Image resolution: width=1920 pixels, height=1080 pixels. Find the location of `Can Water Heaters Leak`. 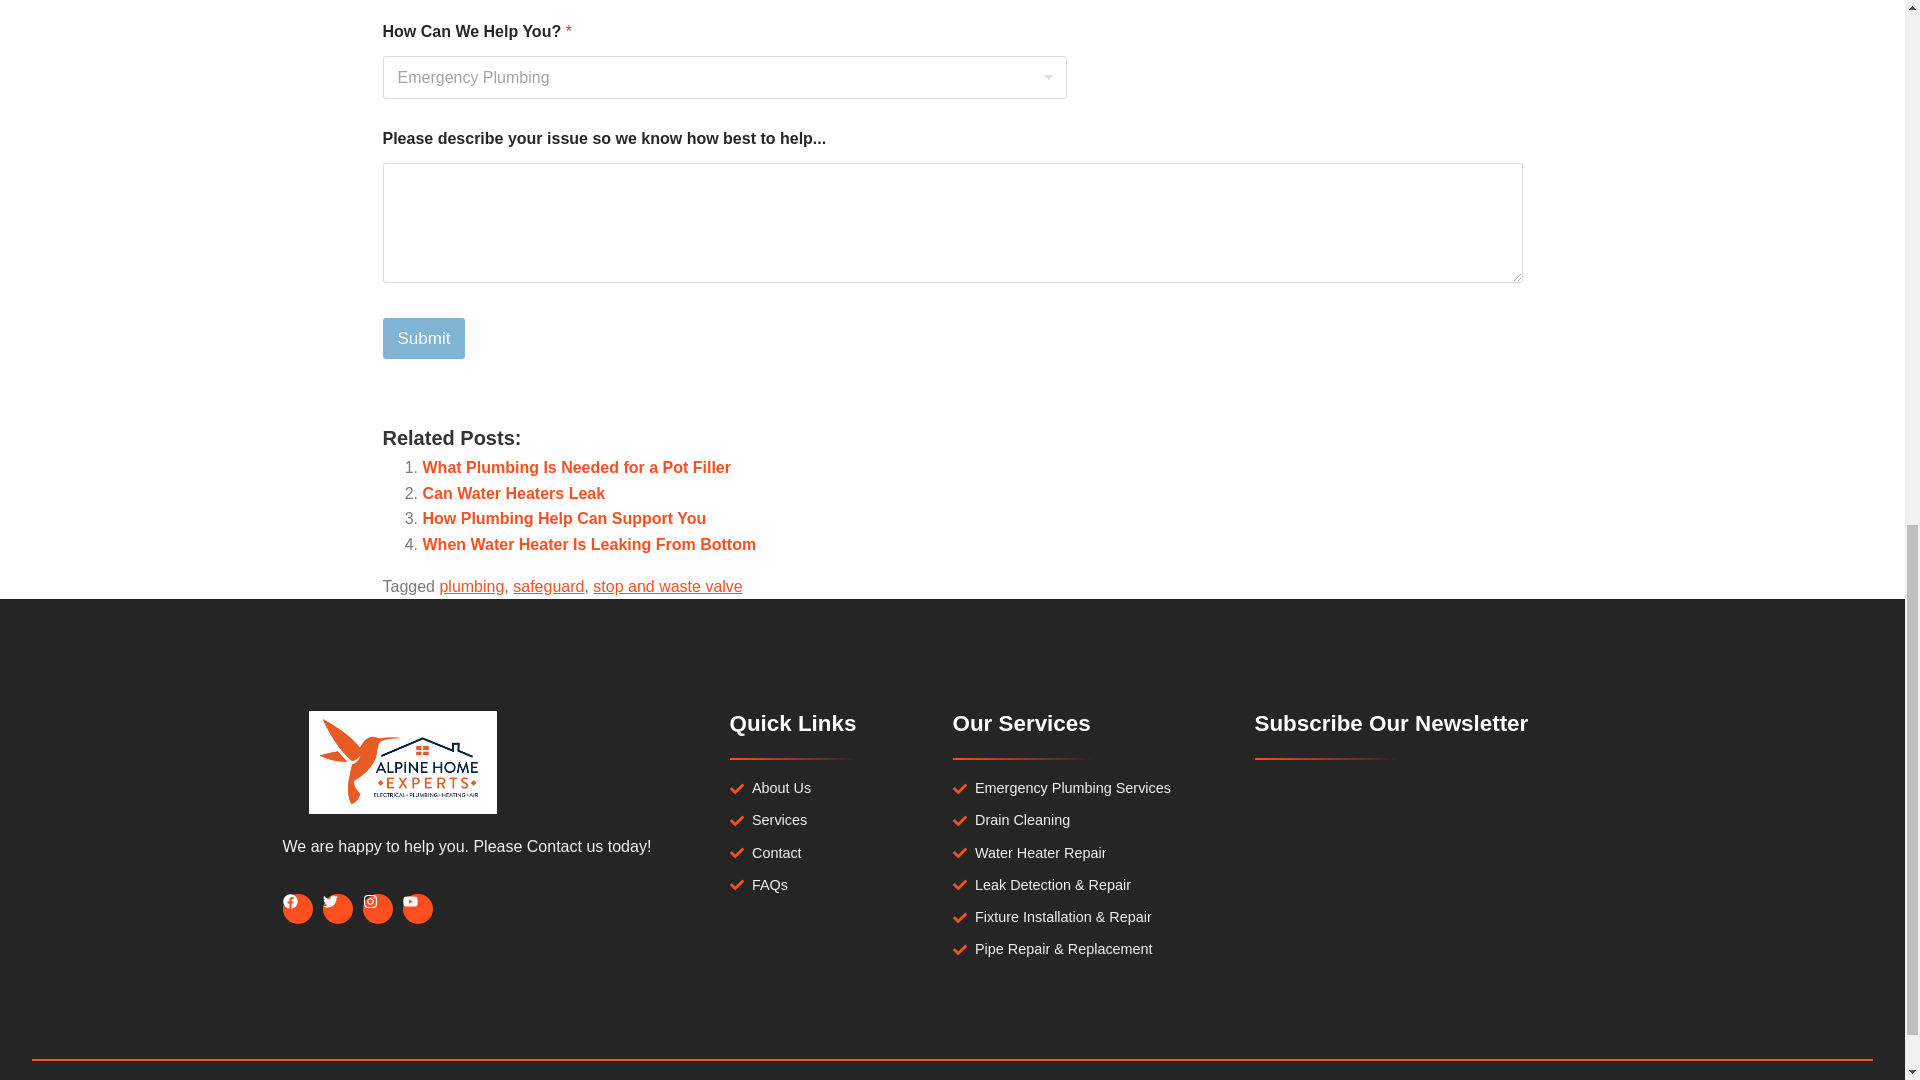

Can Water Heaters Leak is located at coordinates (513, 493).